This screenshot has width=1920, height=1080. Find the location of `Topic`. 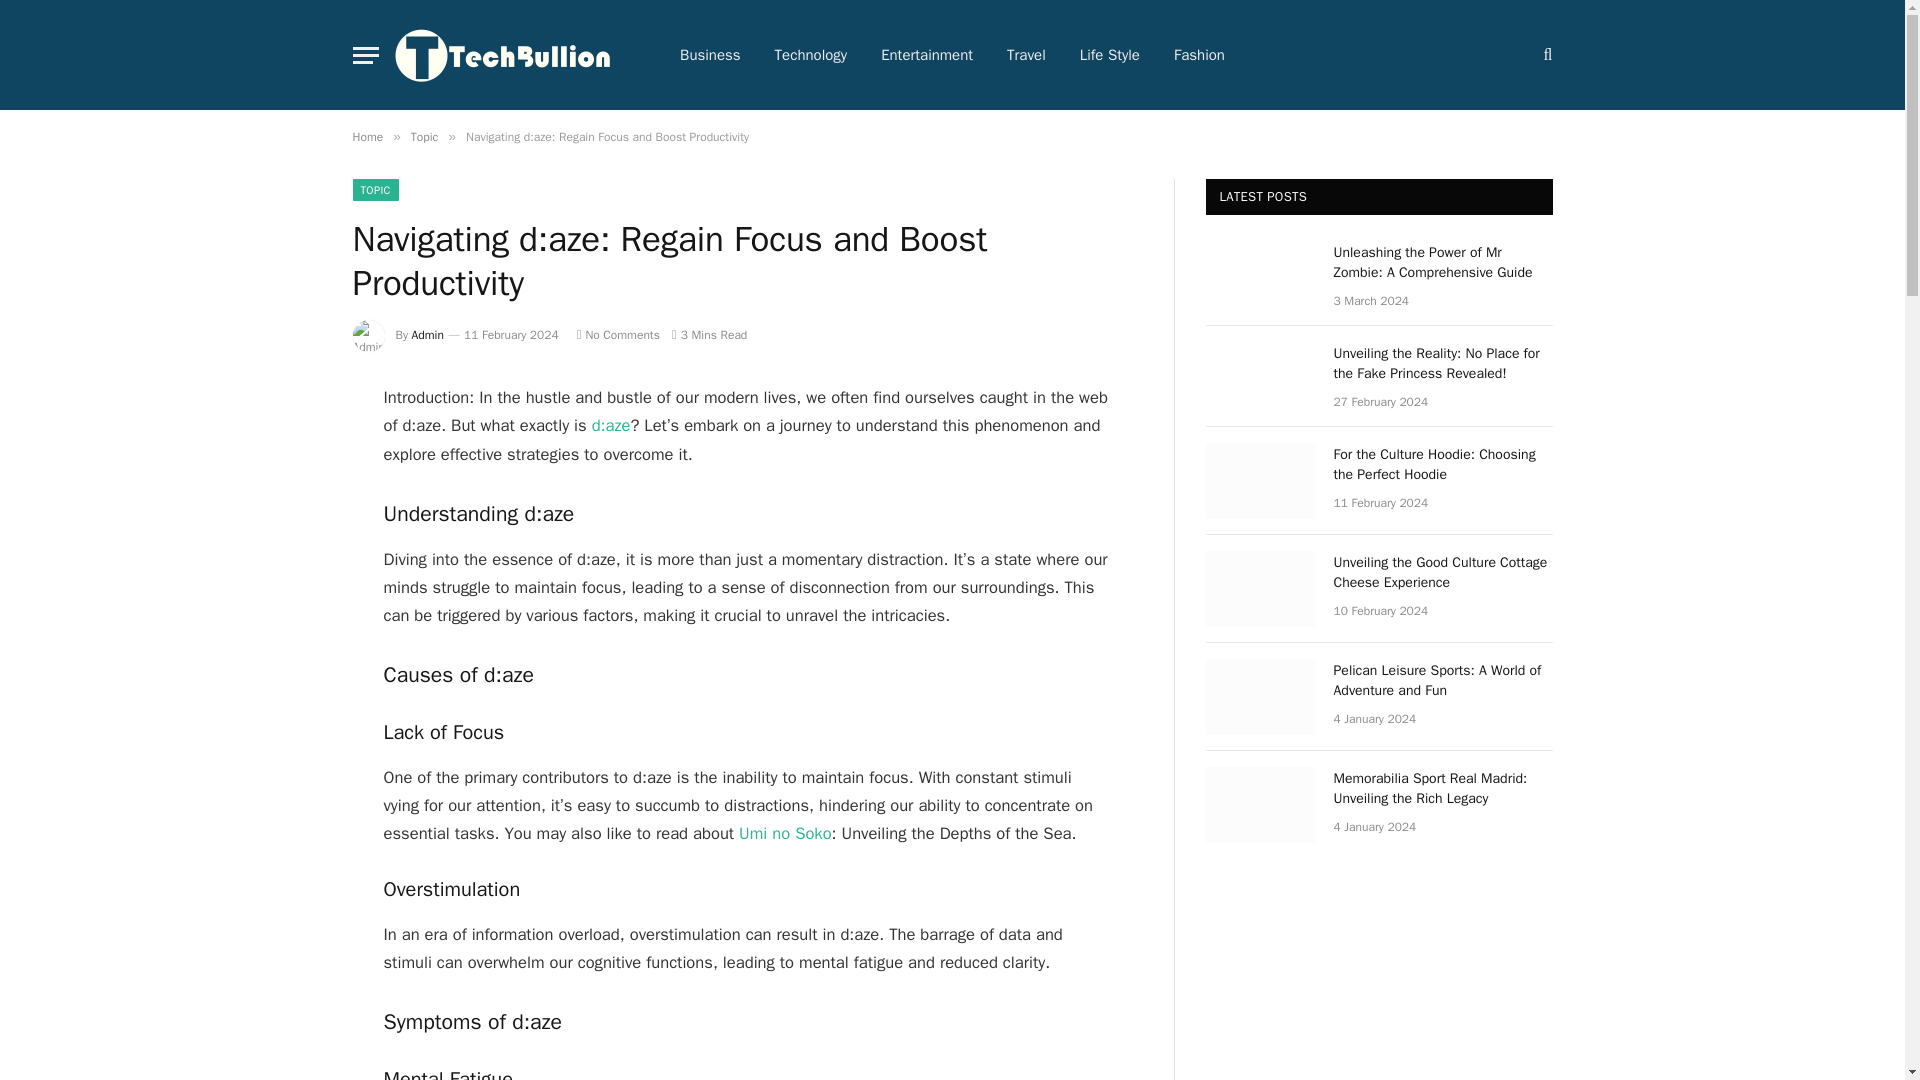

Topic is located at coordinates (424, 136).